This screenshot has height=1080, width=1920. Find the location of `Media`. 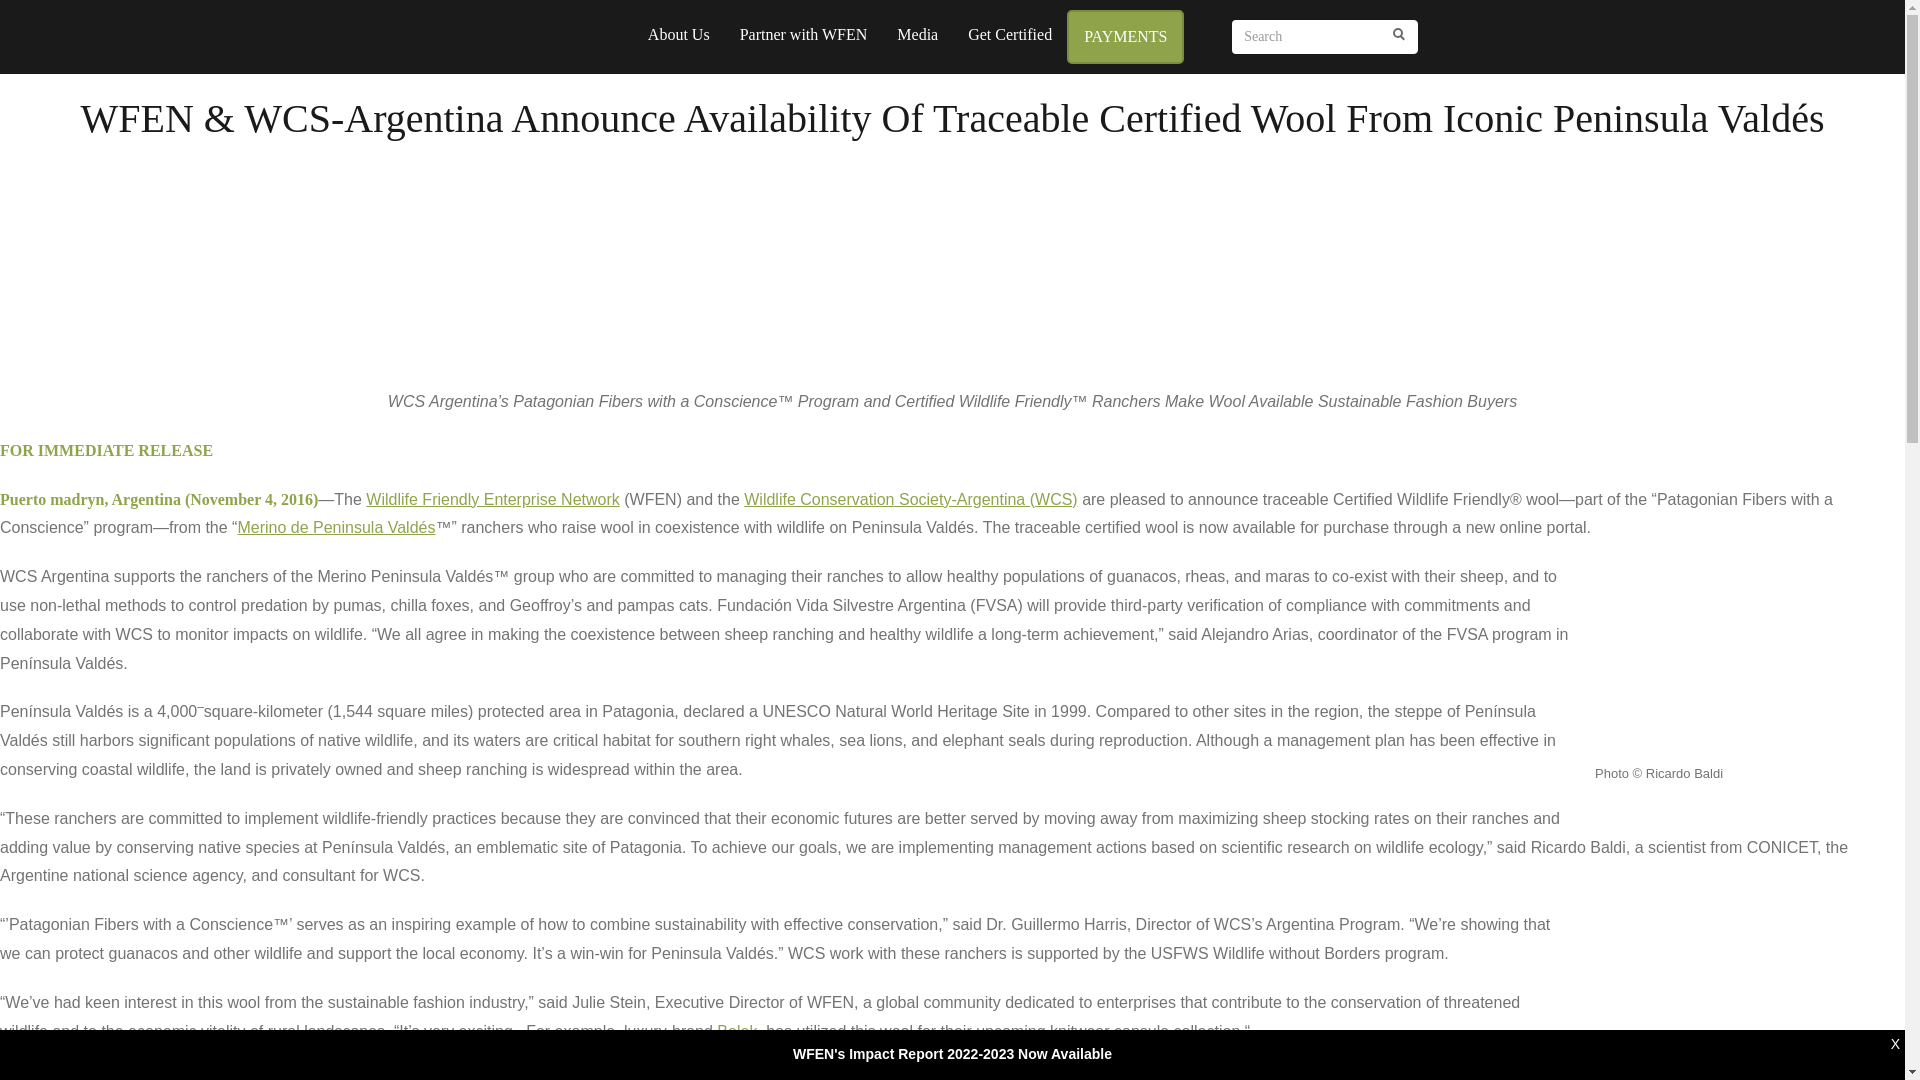

Media is located at coordinates (916, 34).